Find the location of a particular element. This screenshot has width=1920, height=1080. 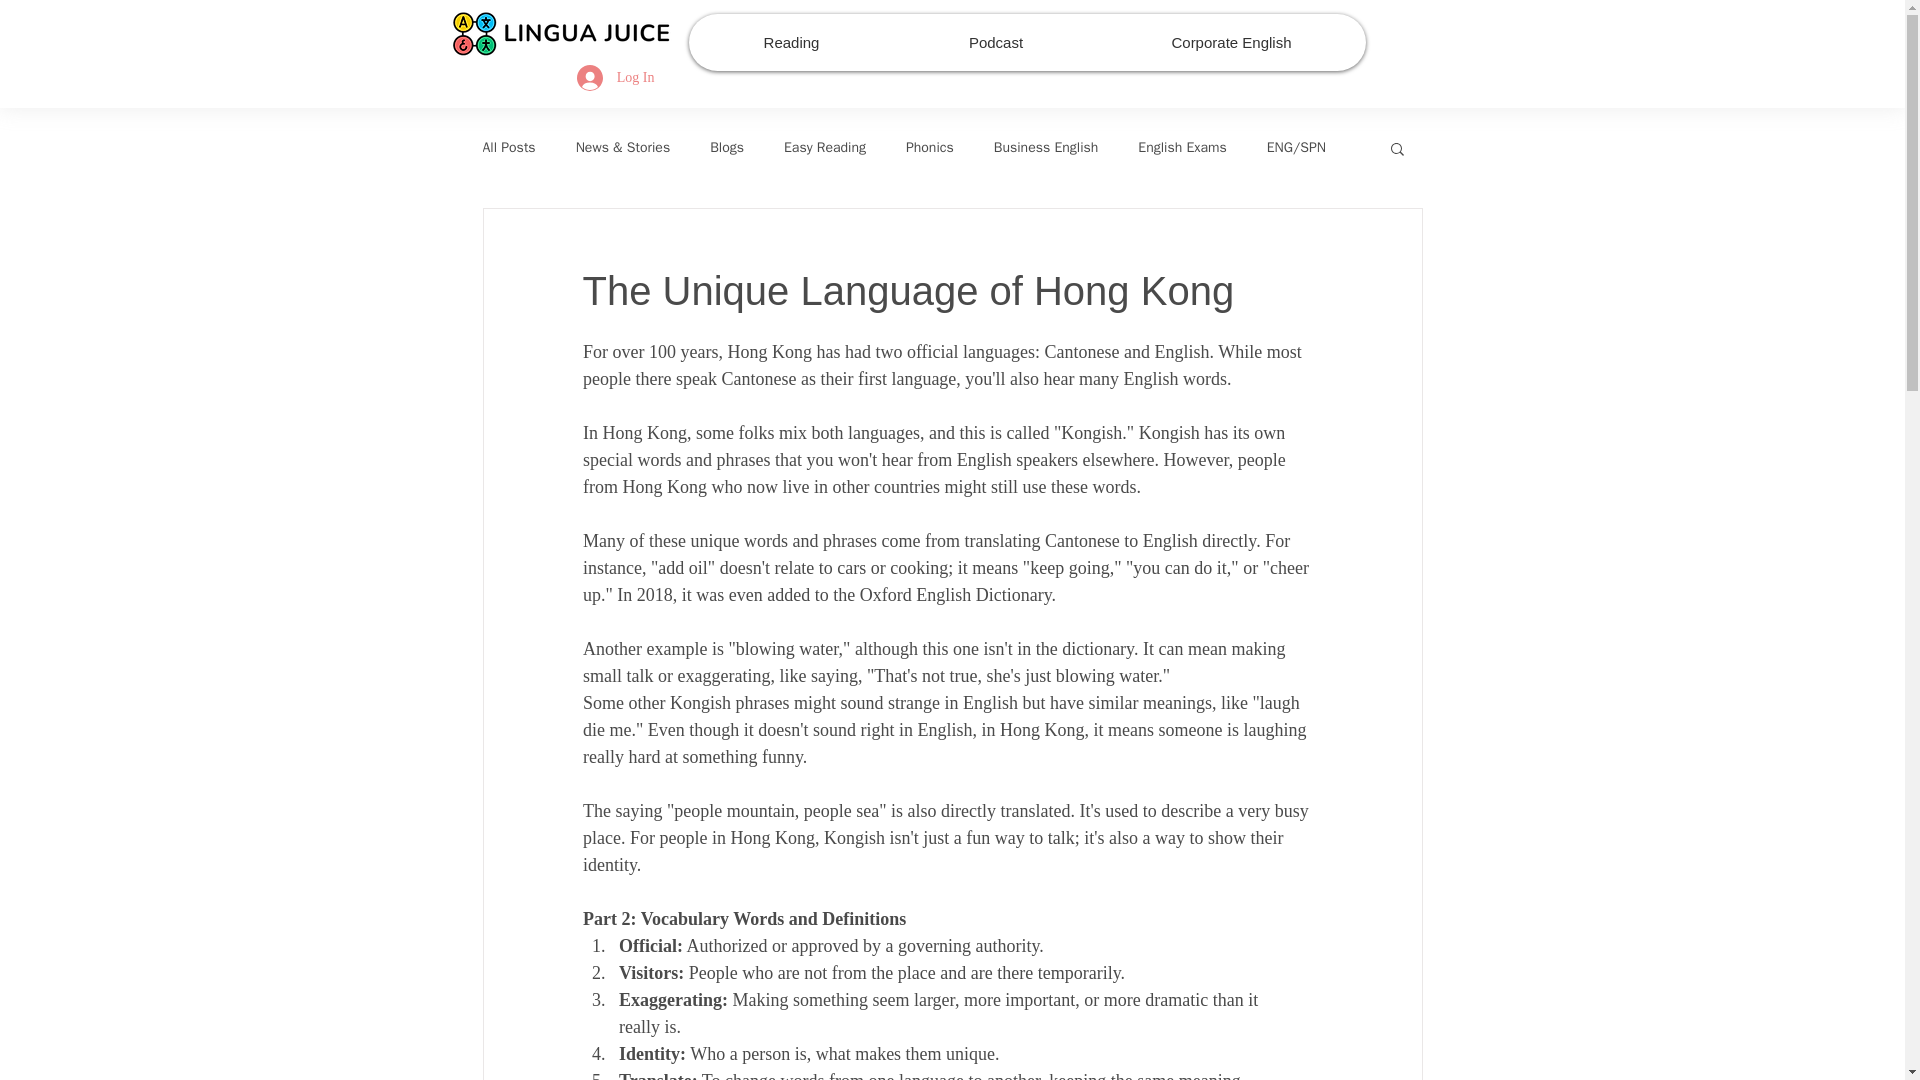

All Posts is located at coordinates (508, 148).